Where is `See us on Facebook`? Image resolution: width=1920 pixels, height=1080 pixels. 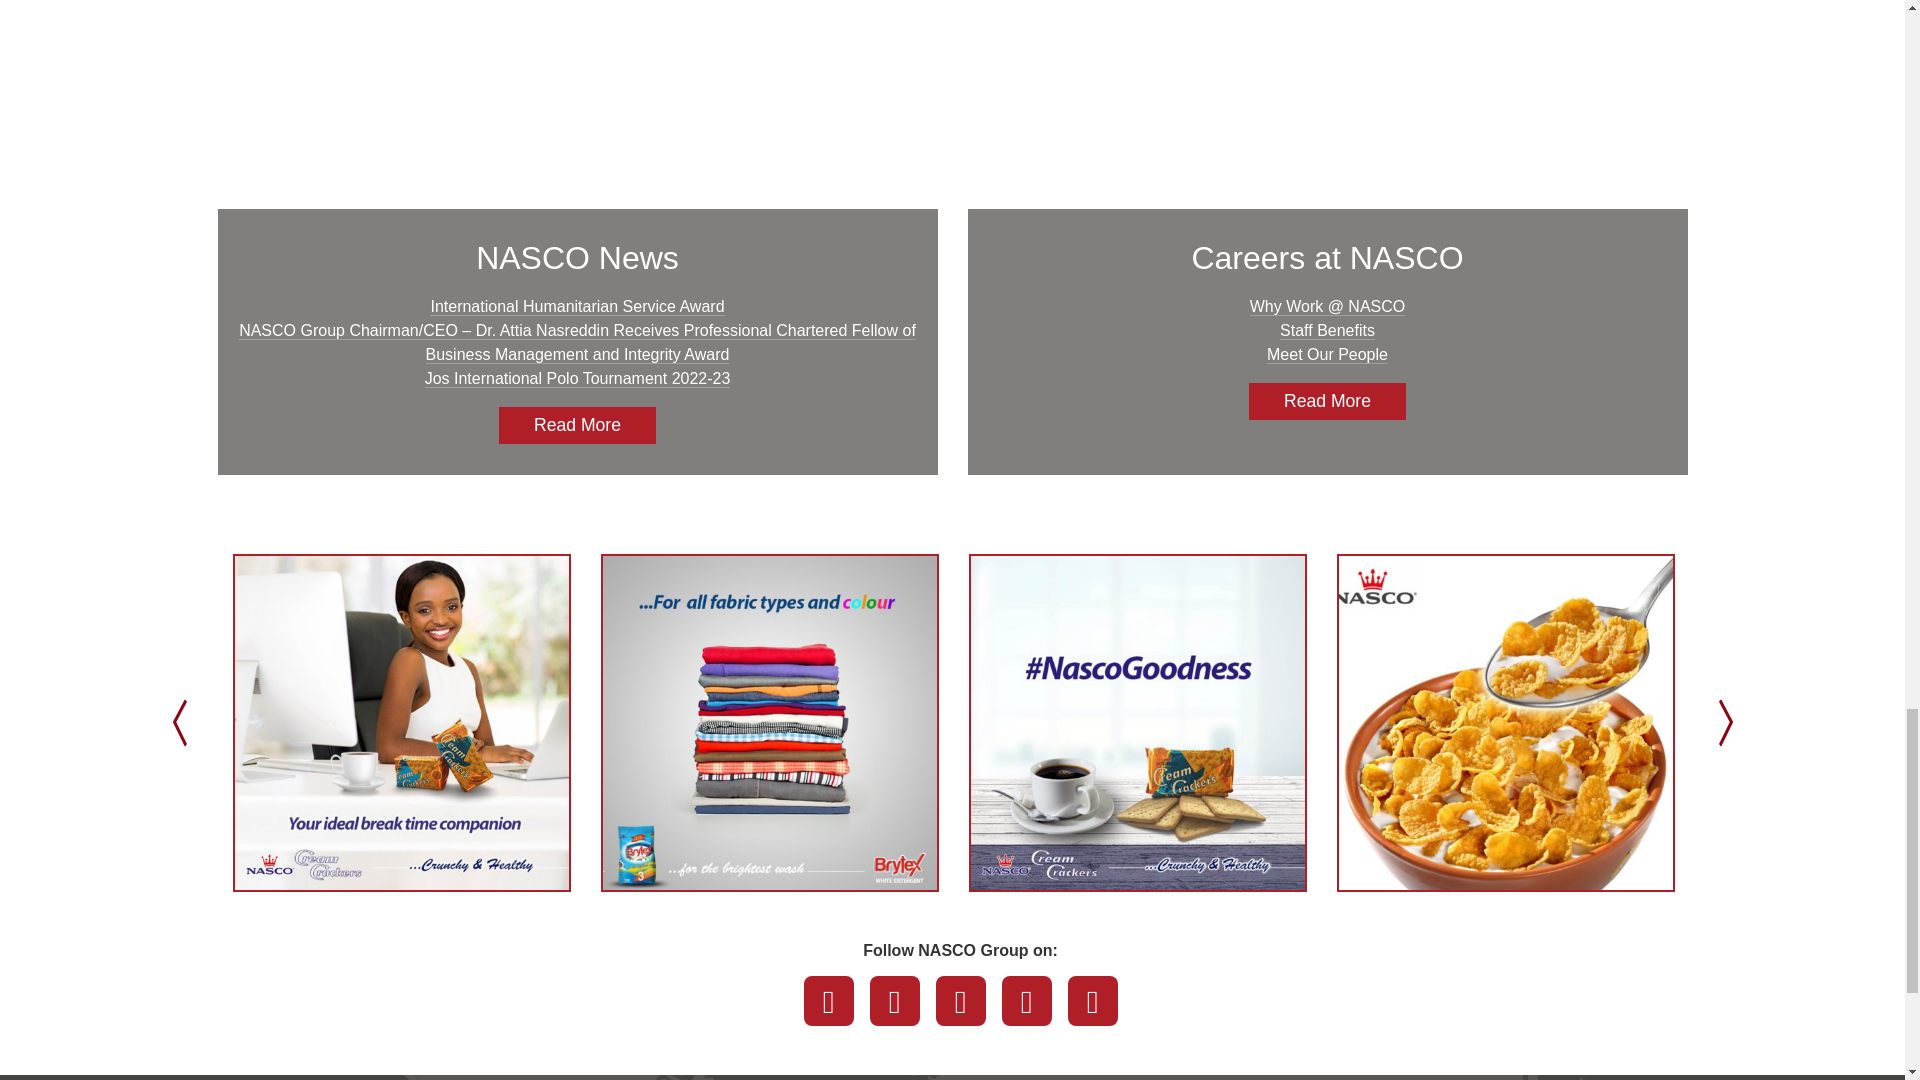
See us on Facebook is located at coordinates (829, 1001).